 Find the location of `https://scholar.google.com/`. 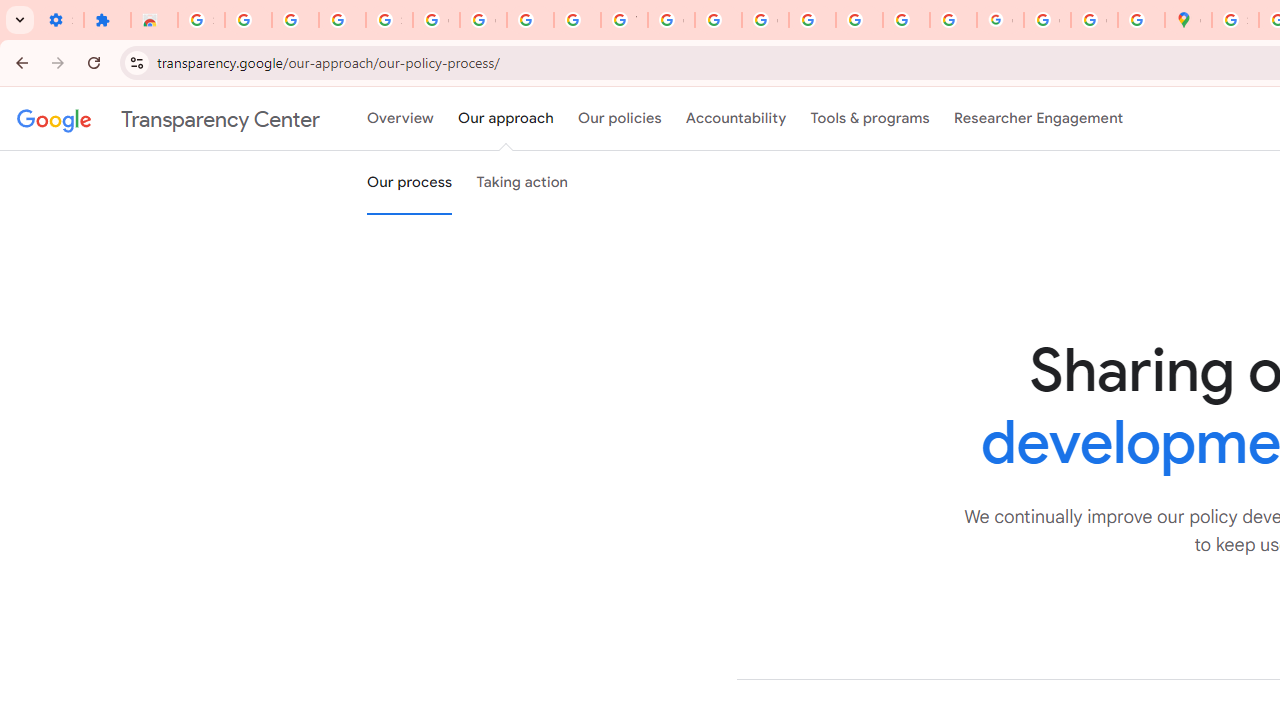

https://scholar.google.com/ is located at coordinates (718, 20).